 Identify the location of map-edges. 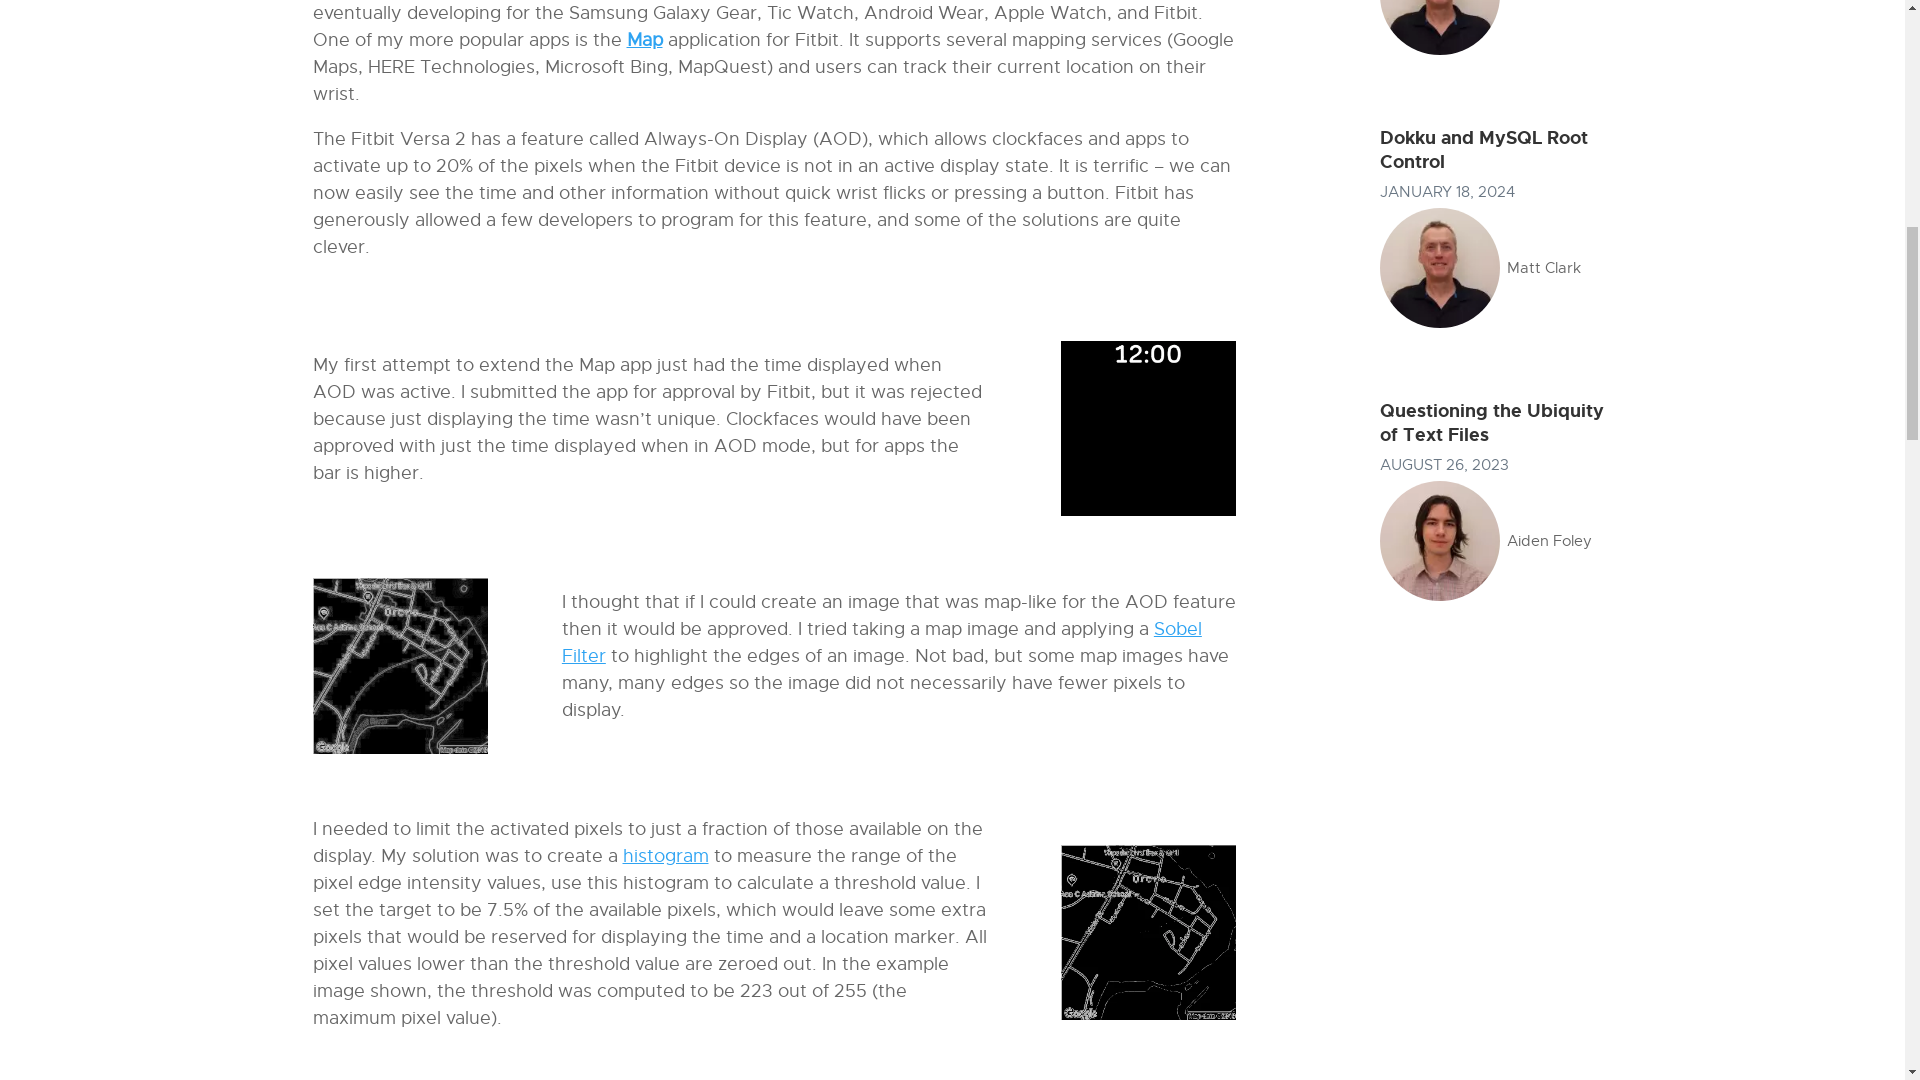
(399, 664).